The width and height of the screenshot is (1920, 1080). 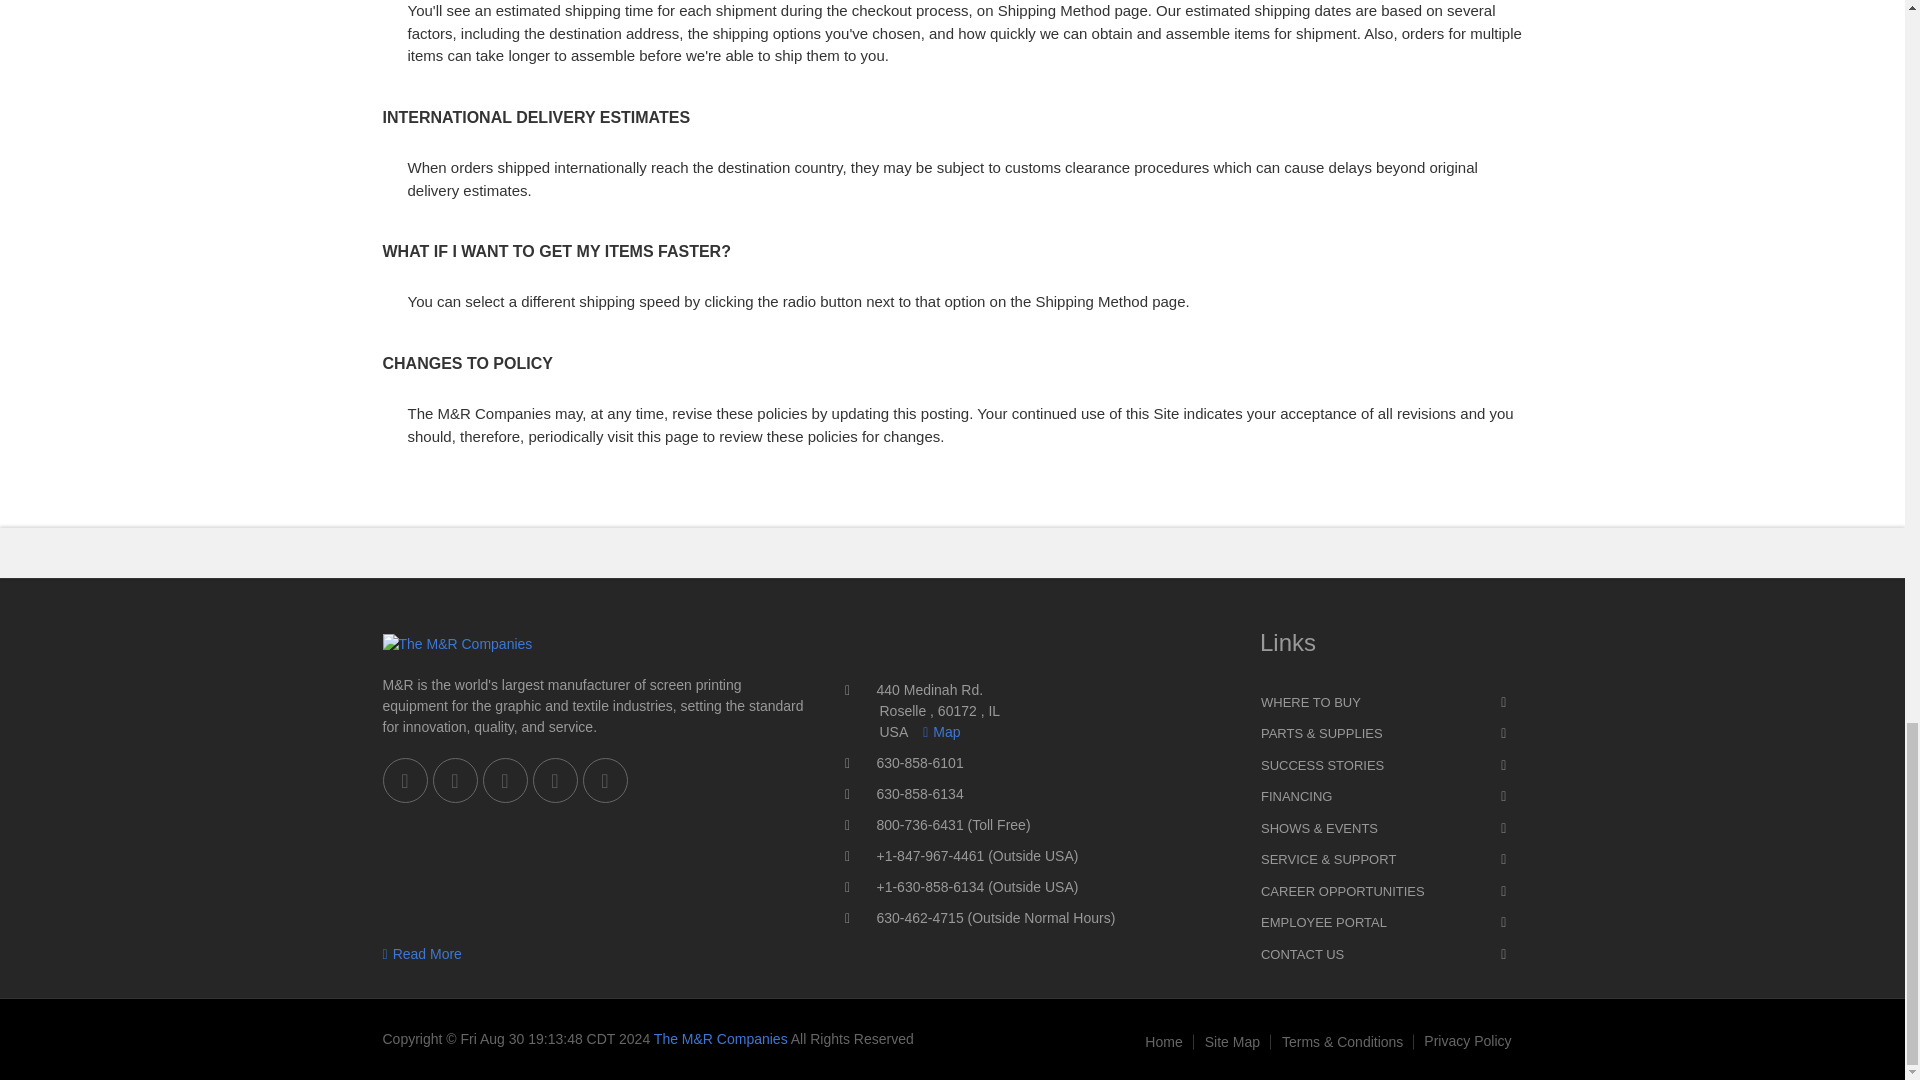 I want to click on Visit our Linkedin page, so click(x=504, y=780).